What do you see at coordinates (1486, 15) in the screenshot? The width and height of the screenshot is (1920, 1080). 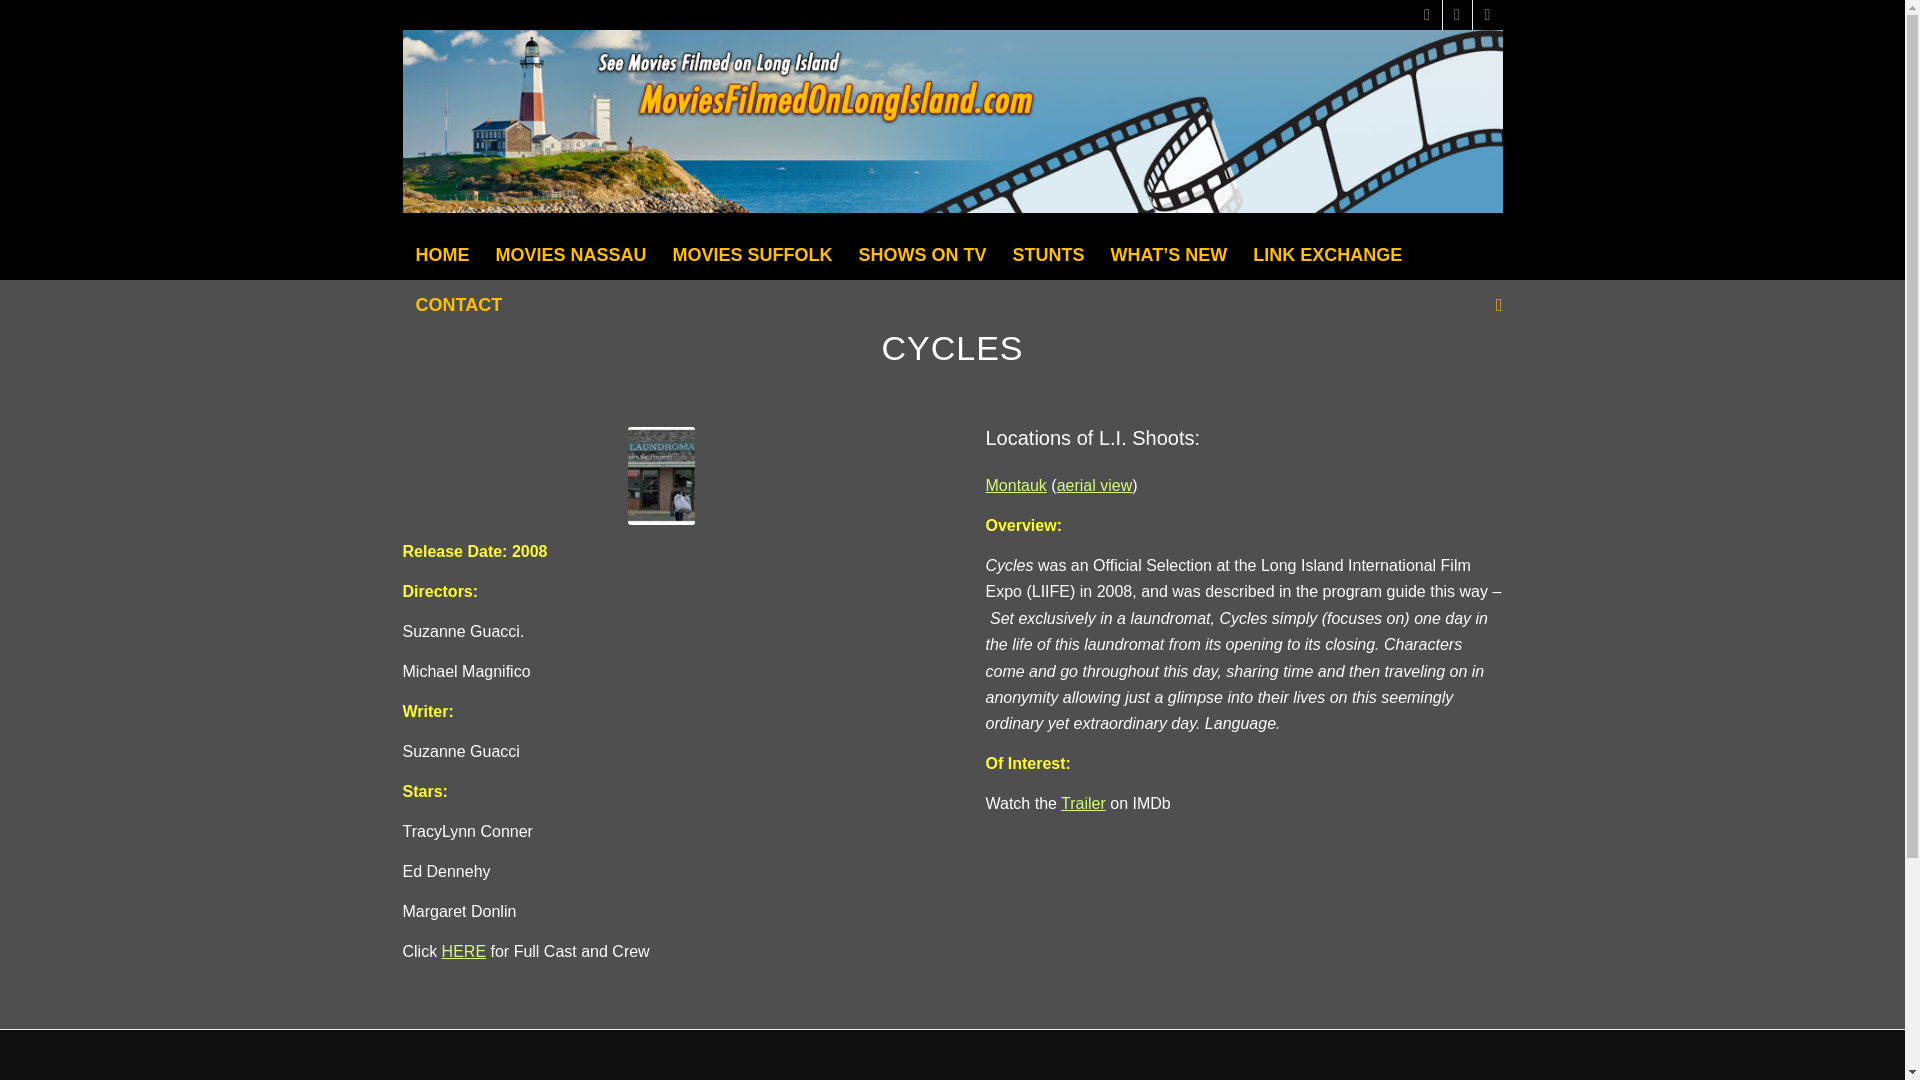 I see `Instagram` at bounding box center [1486, 15].